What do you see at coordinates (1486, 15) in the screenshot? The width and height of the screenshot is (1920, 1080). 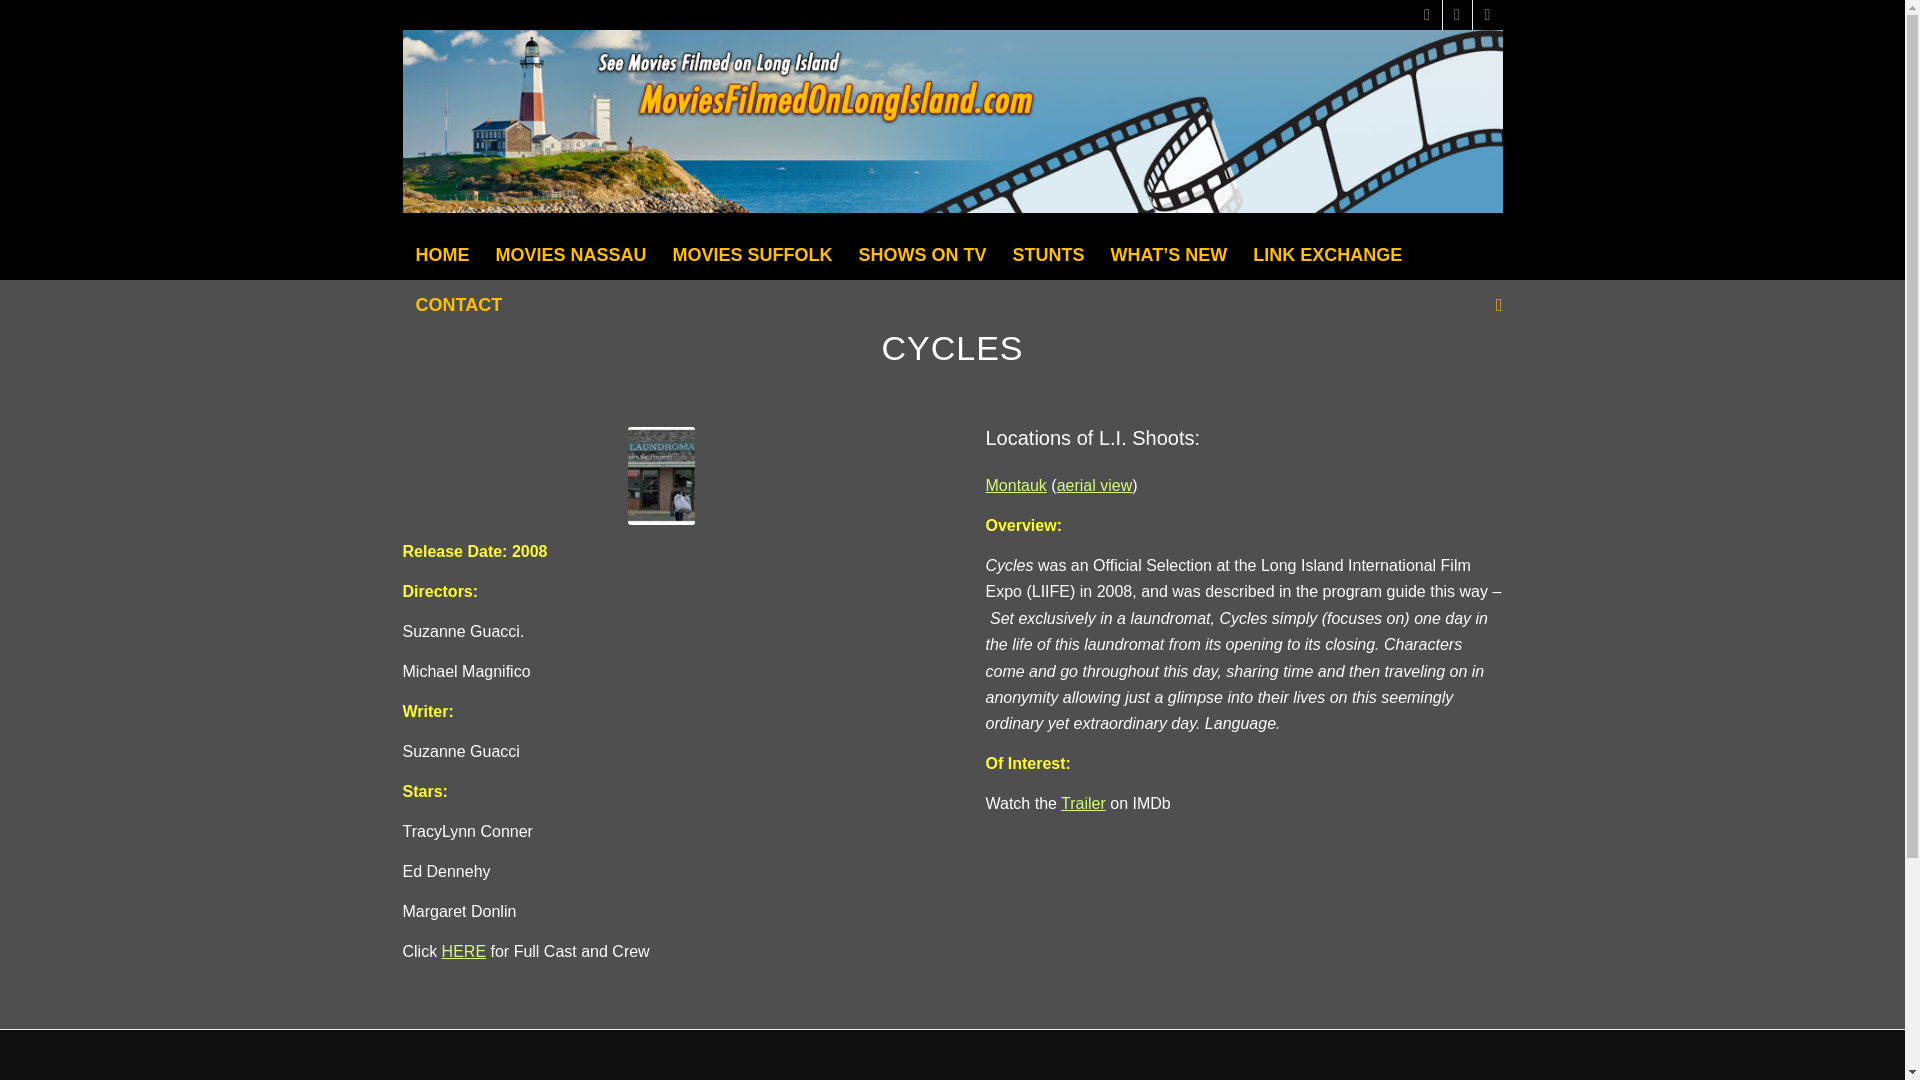 I see `Instagram` at bounding box center [1486, 15].